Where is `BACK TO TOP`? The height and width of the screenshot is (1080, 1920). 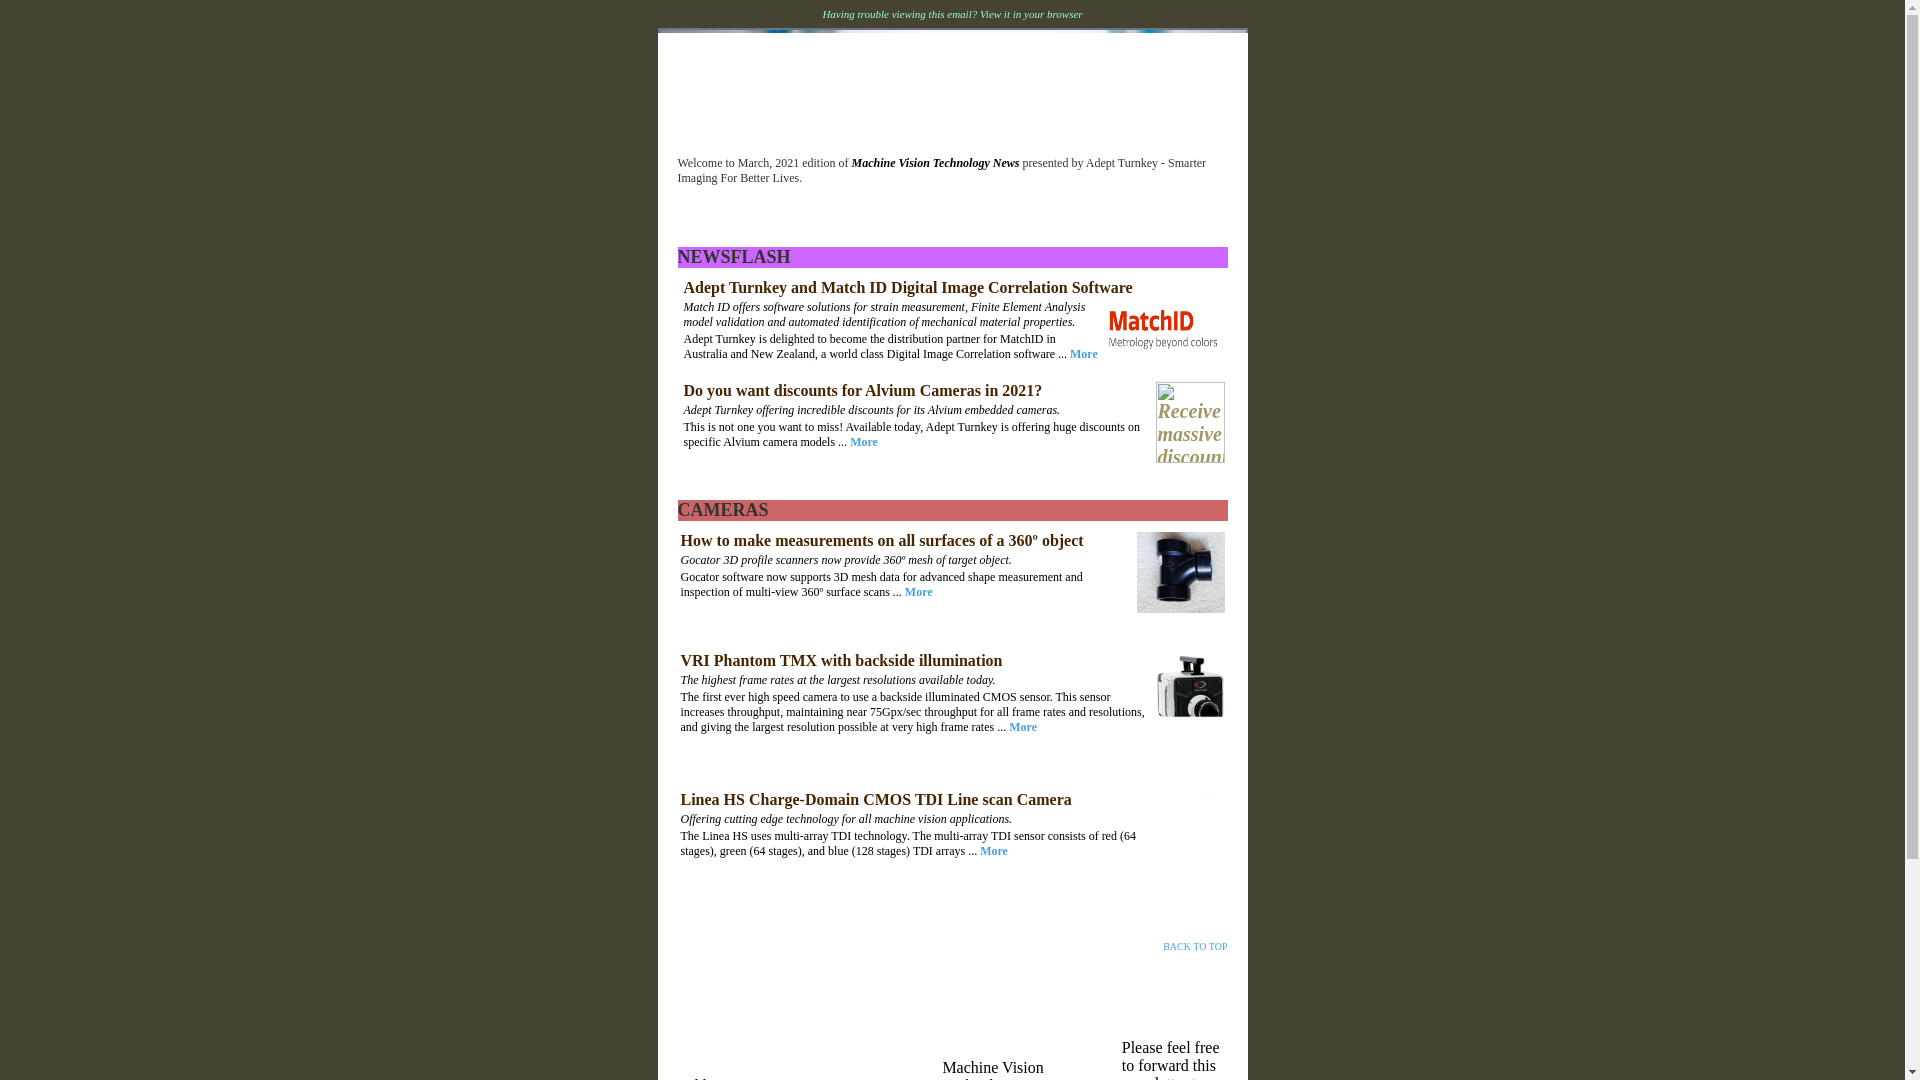
BACK TO TOP is located at coordinates (1194, 945).